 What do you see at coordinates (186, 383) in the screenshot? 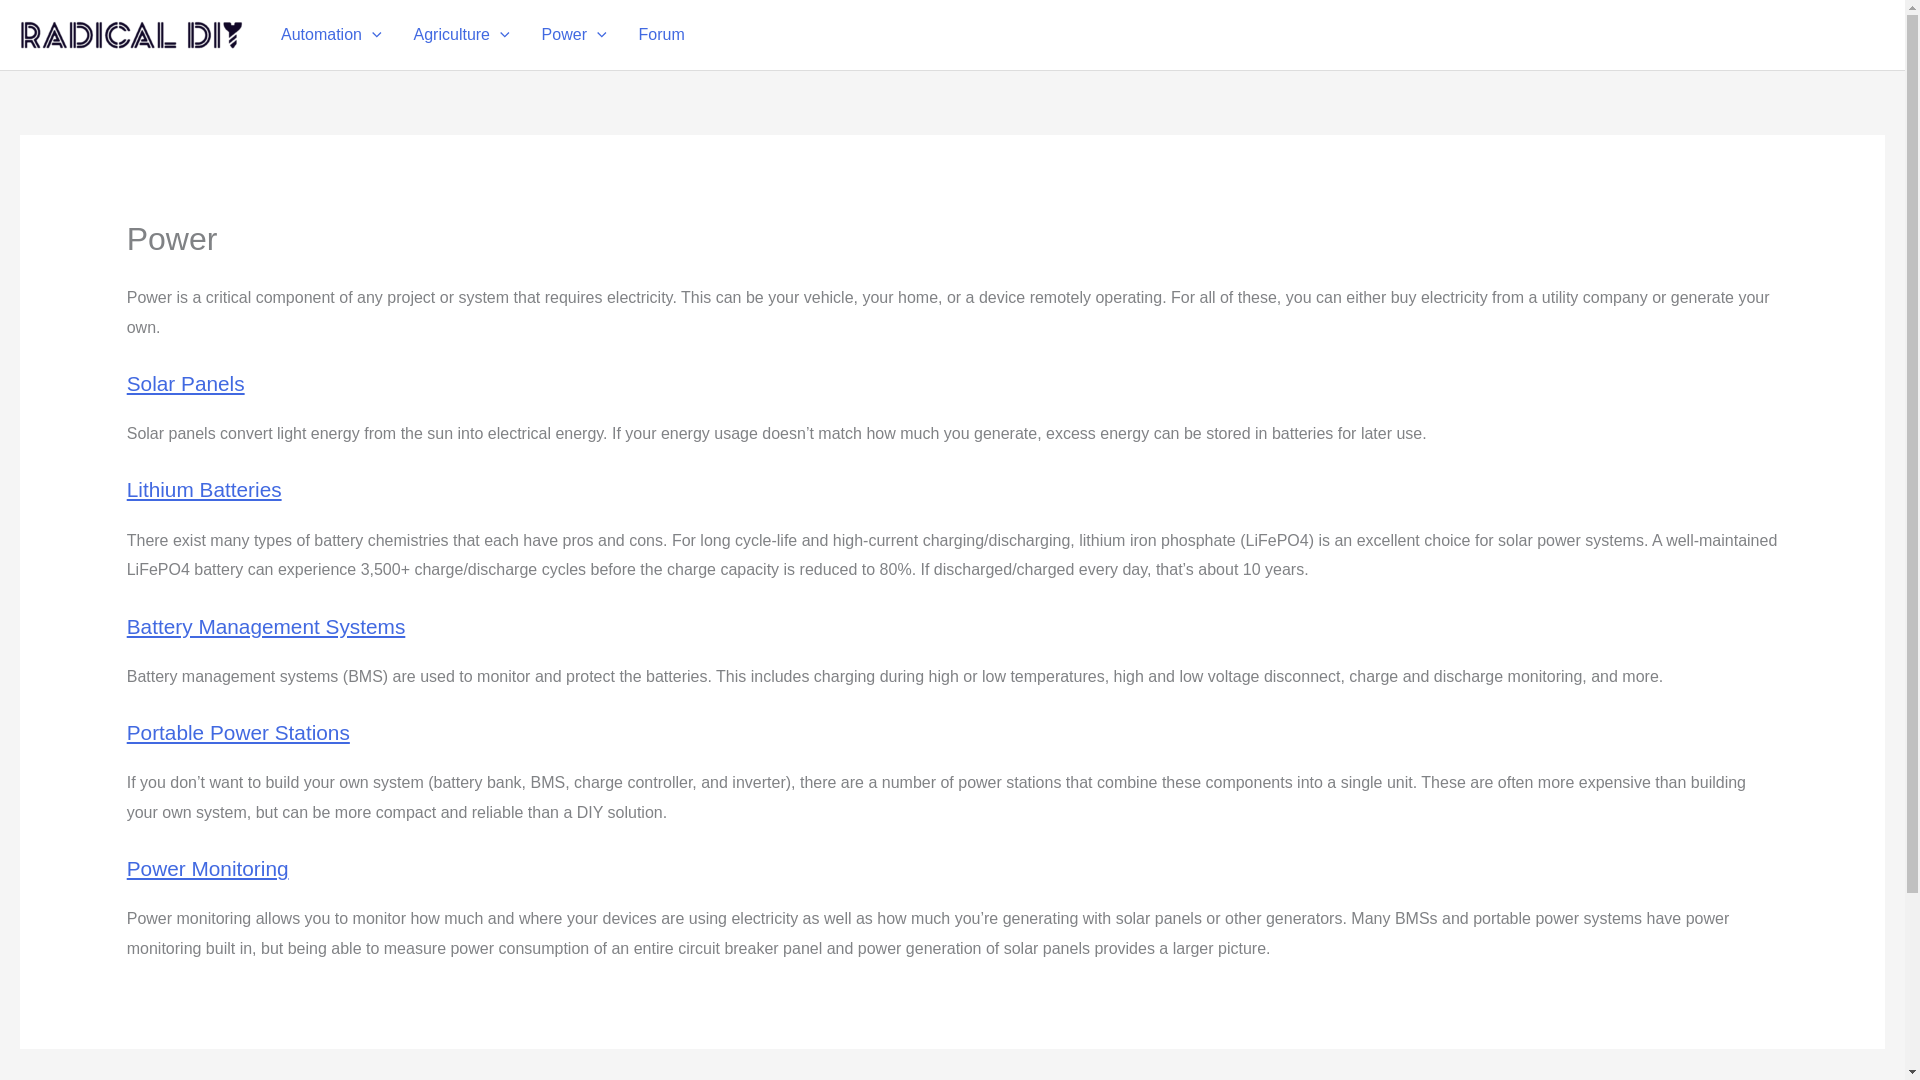
I see `Solar Panels` at bounding box center [186, 383].